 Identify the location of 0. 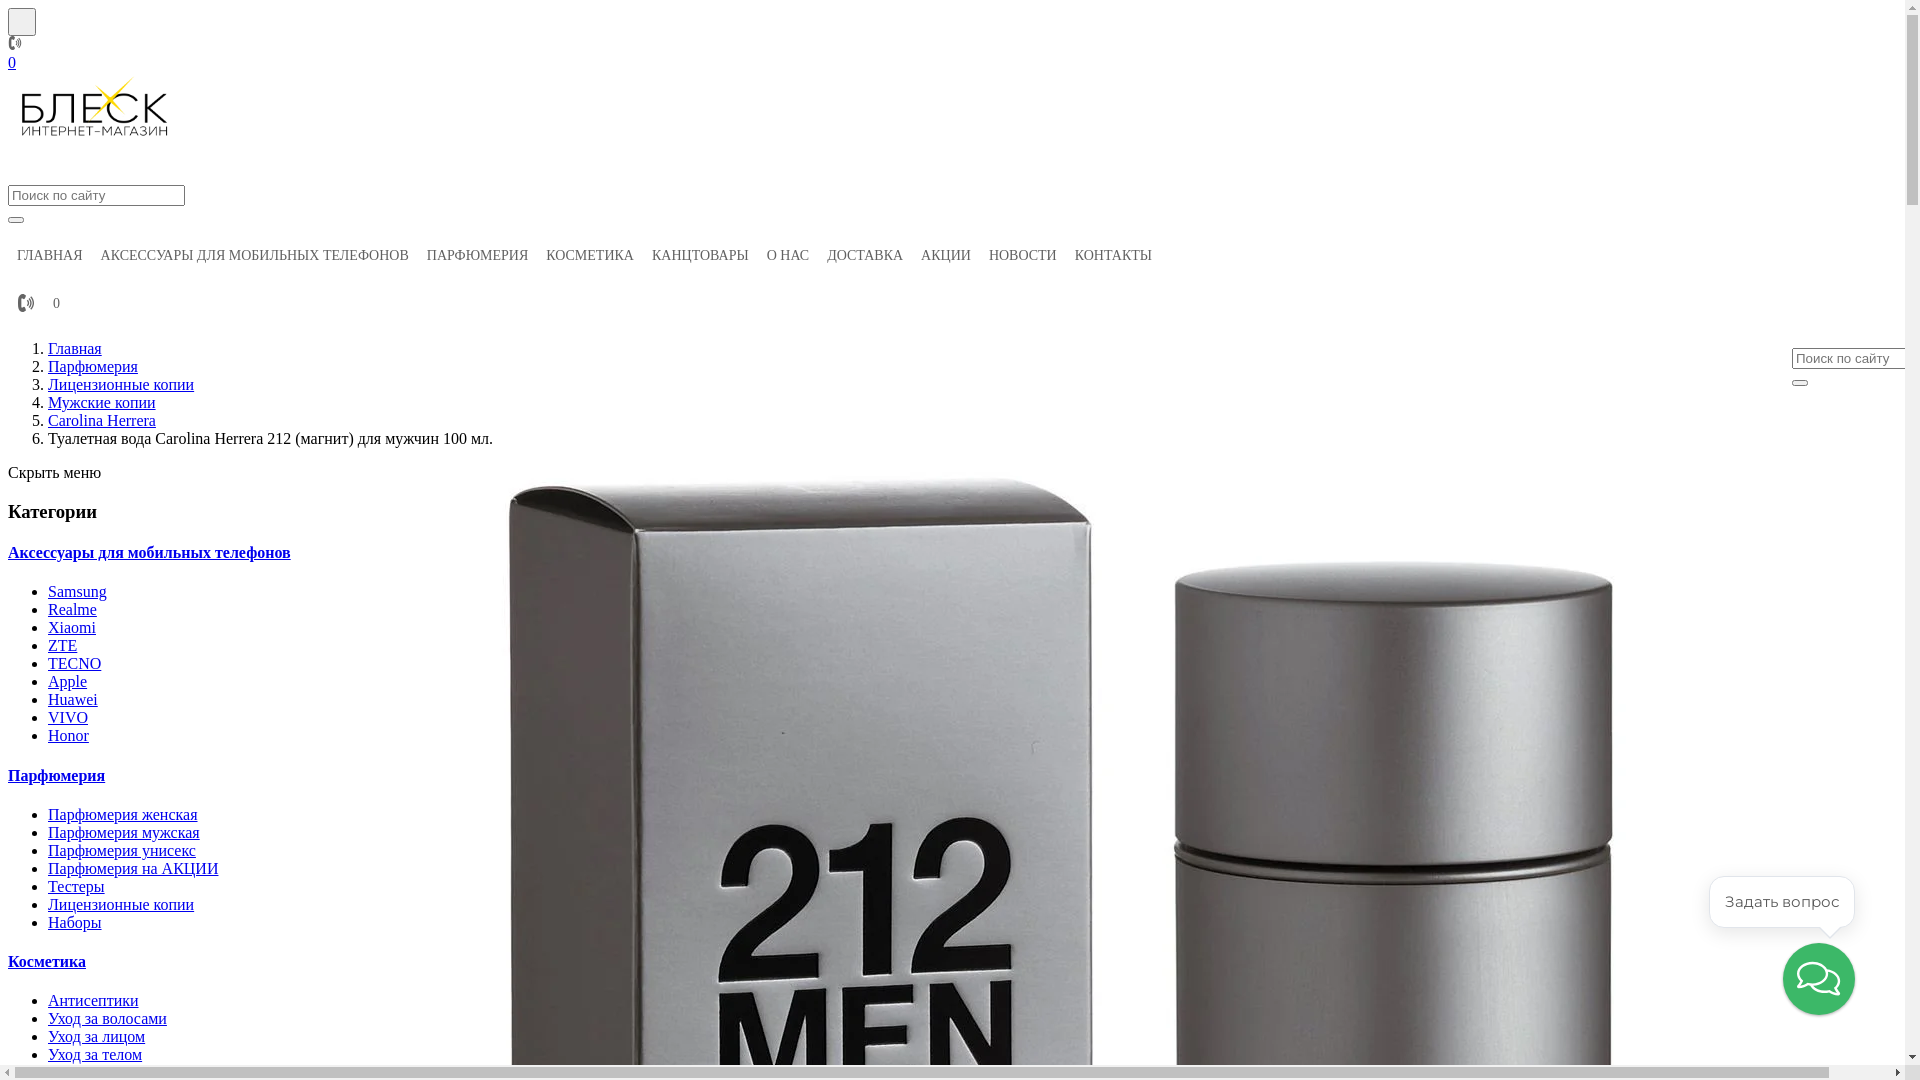
(56, 304).